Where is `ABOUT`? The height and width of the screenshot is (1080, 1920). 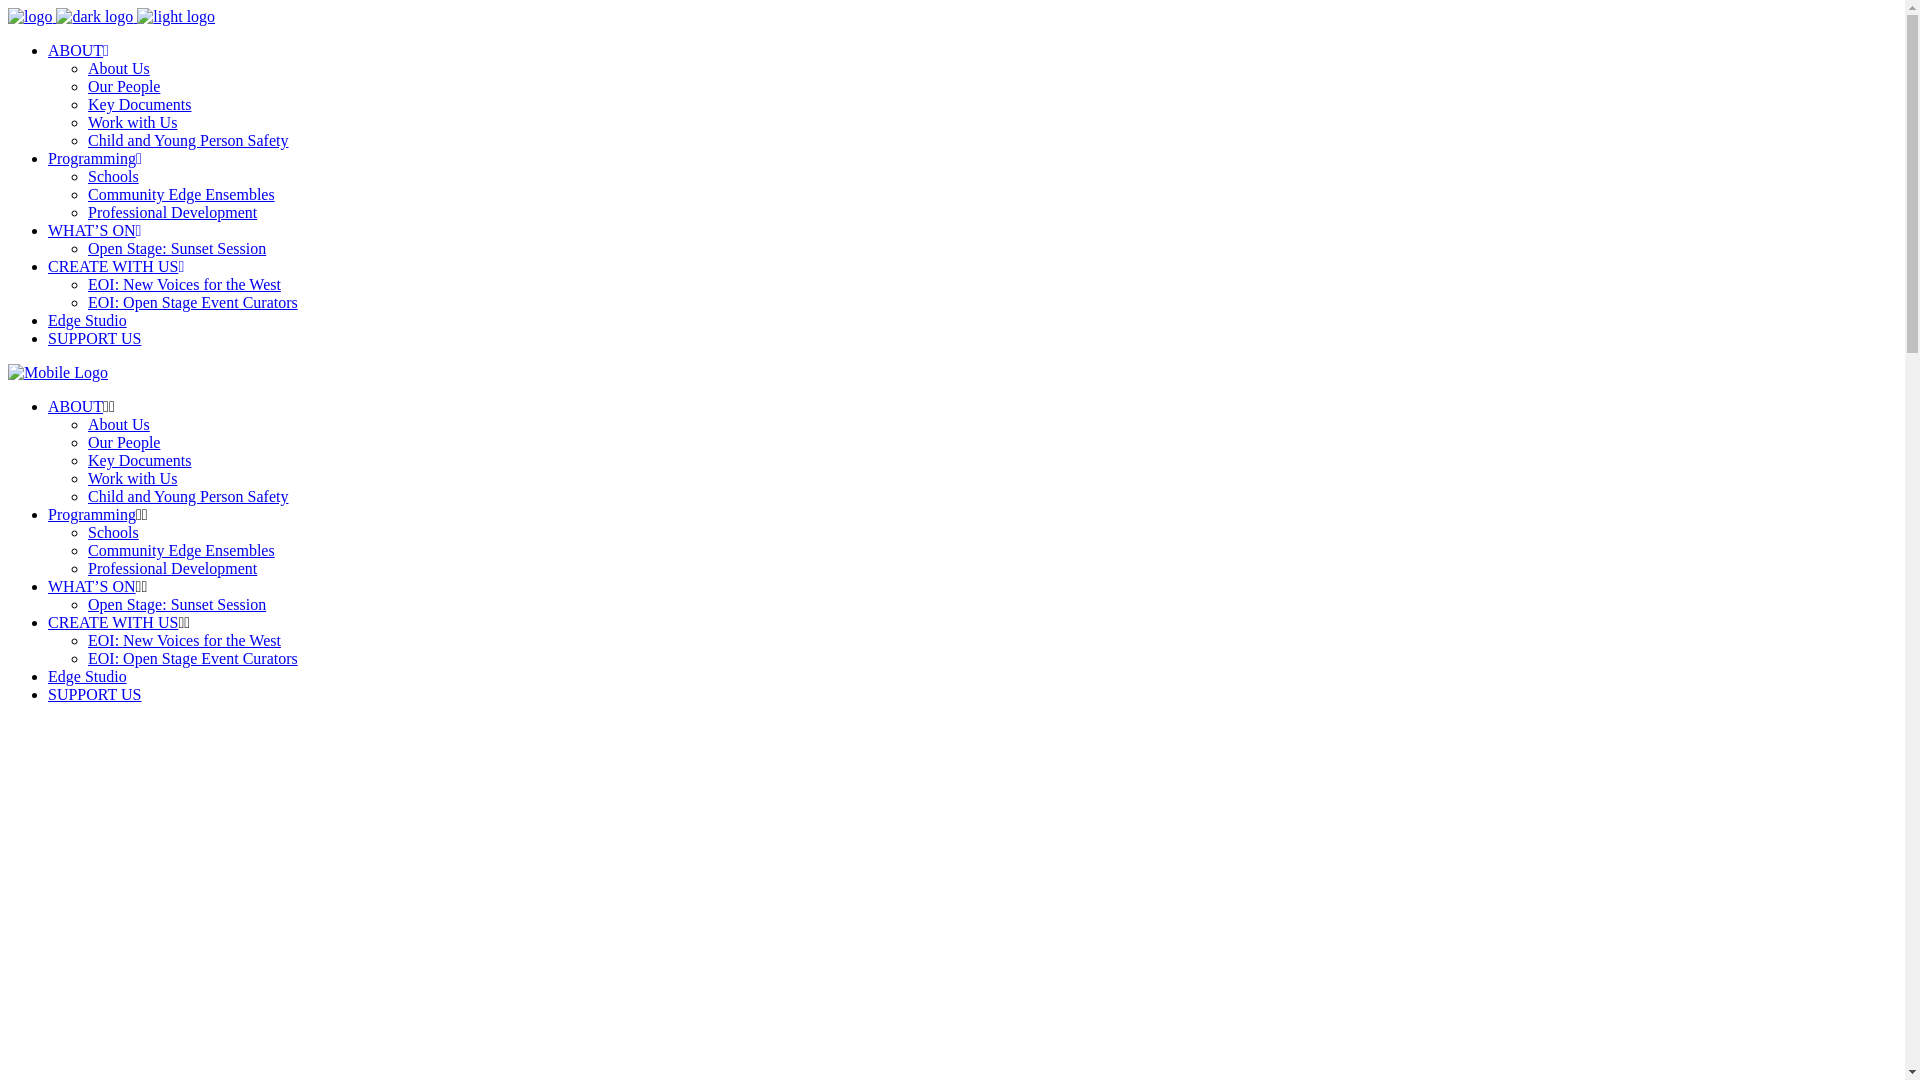
ABOUT is located at coordinates (76, 406).